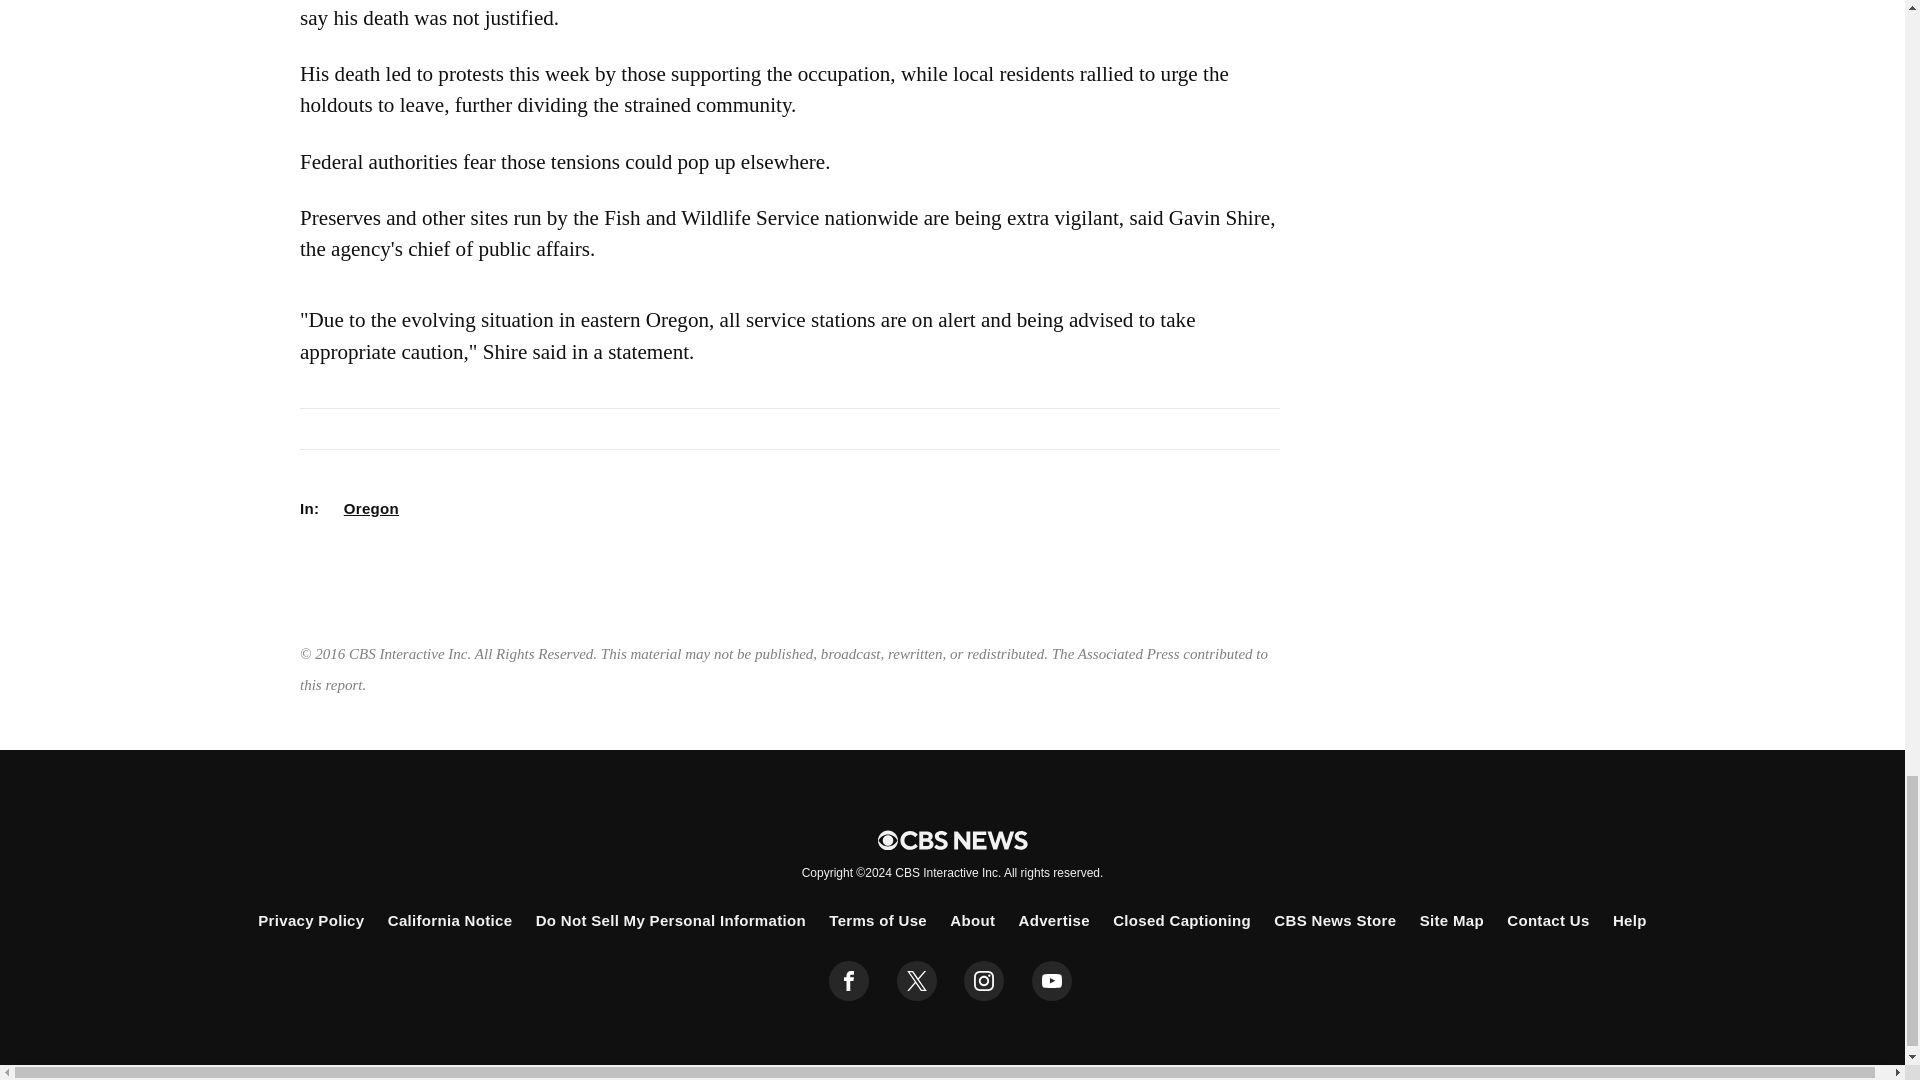 The image size is (1920, 1080). What do you see at coordinates (916, 981) in the screenshot?
I see `twitter` at bounding box center [916, 981].